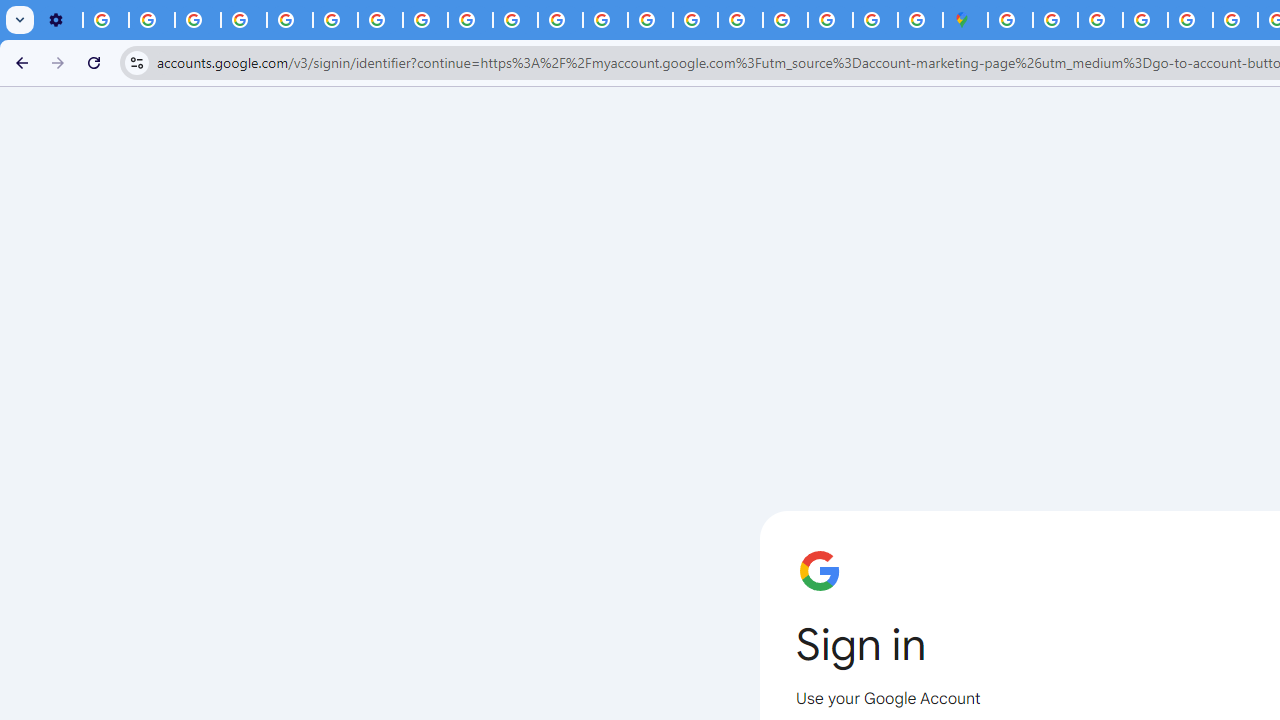  Describe the element at coordinates (784, 20) in the screenshot. I see `Sign in - Google Accounts` at that location.